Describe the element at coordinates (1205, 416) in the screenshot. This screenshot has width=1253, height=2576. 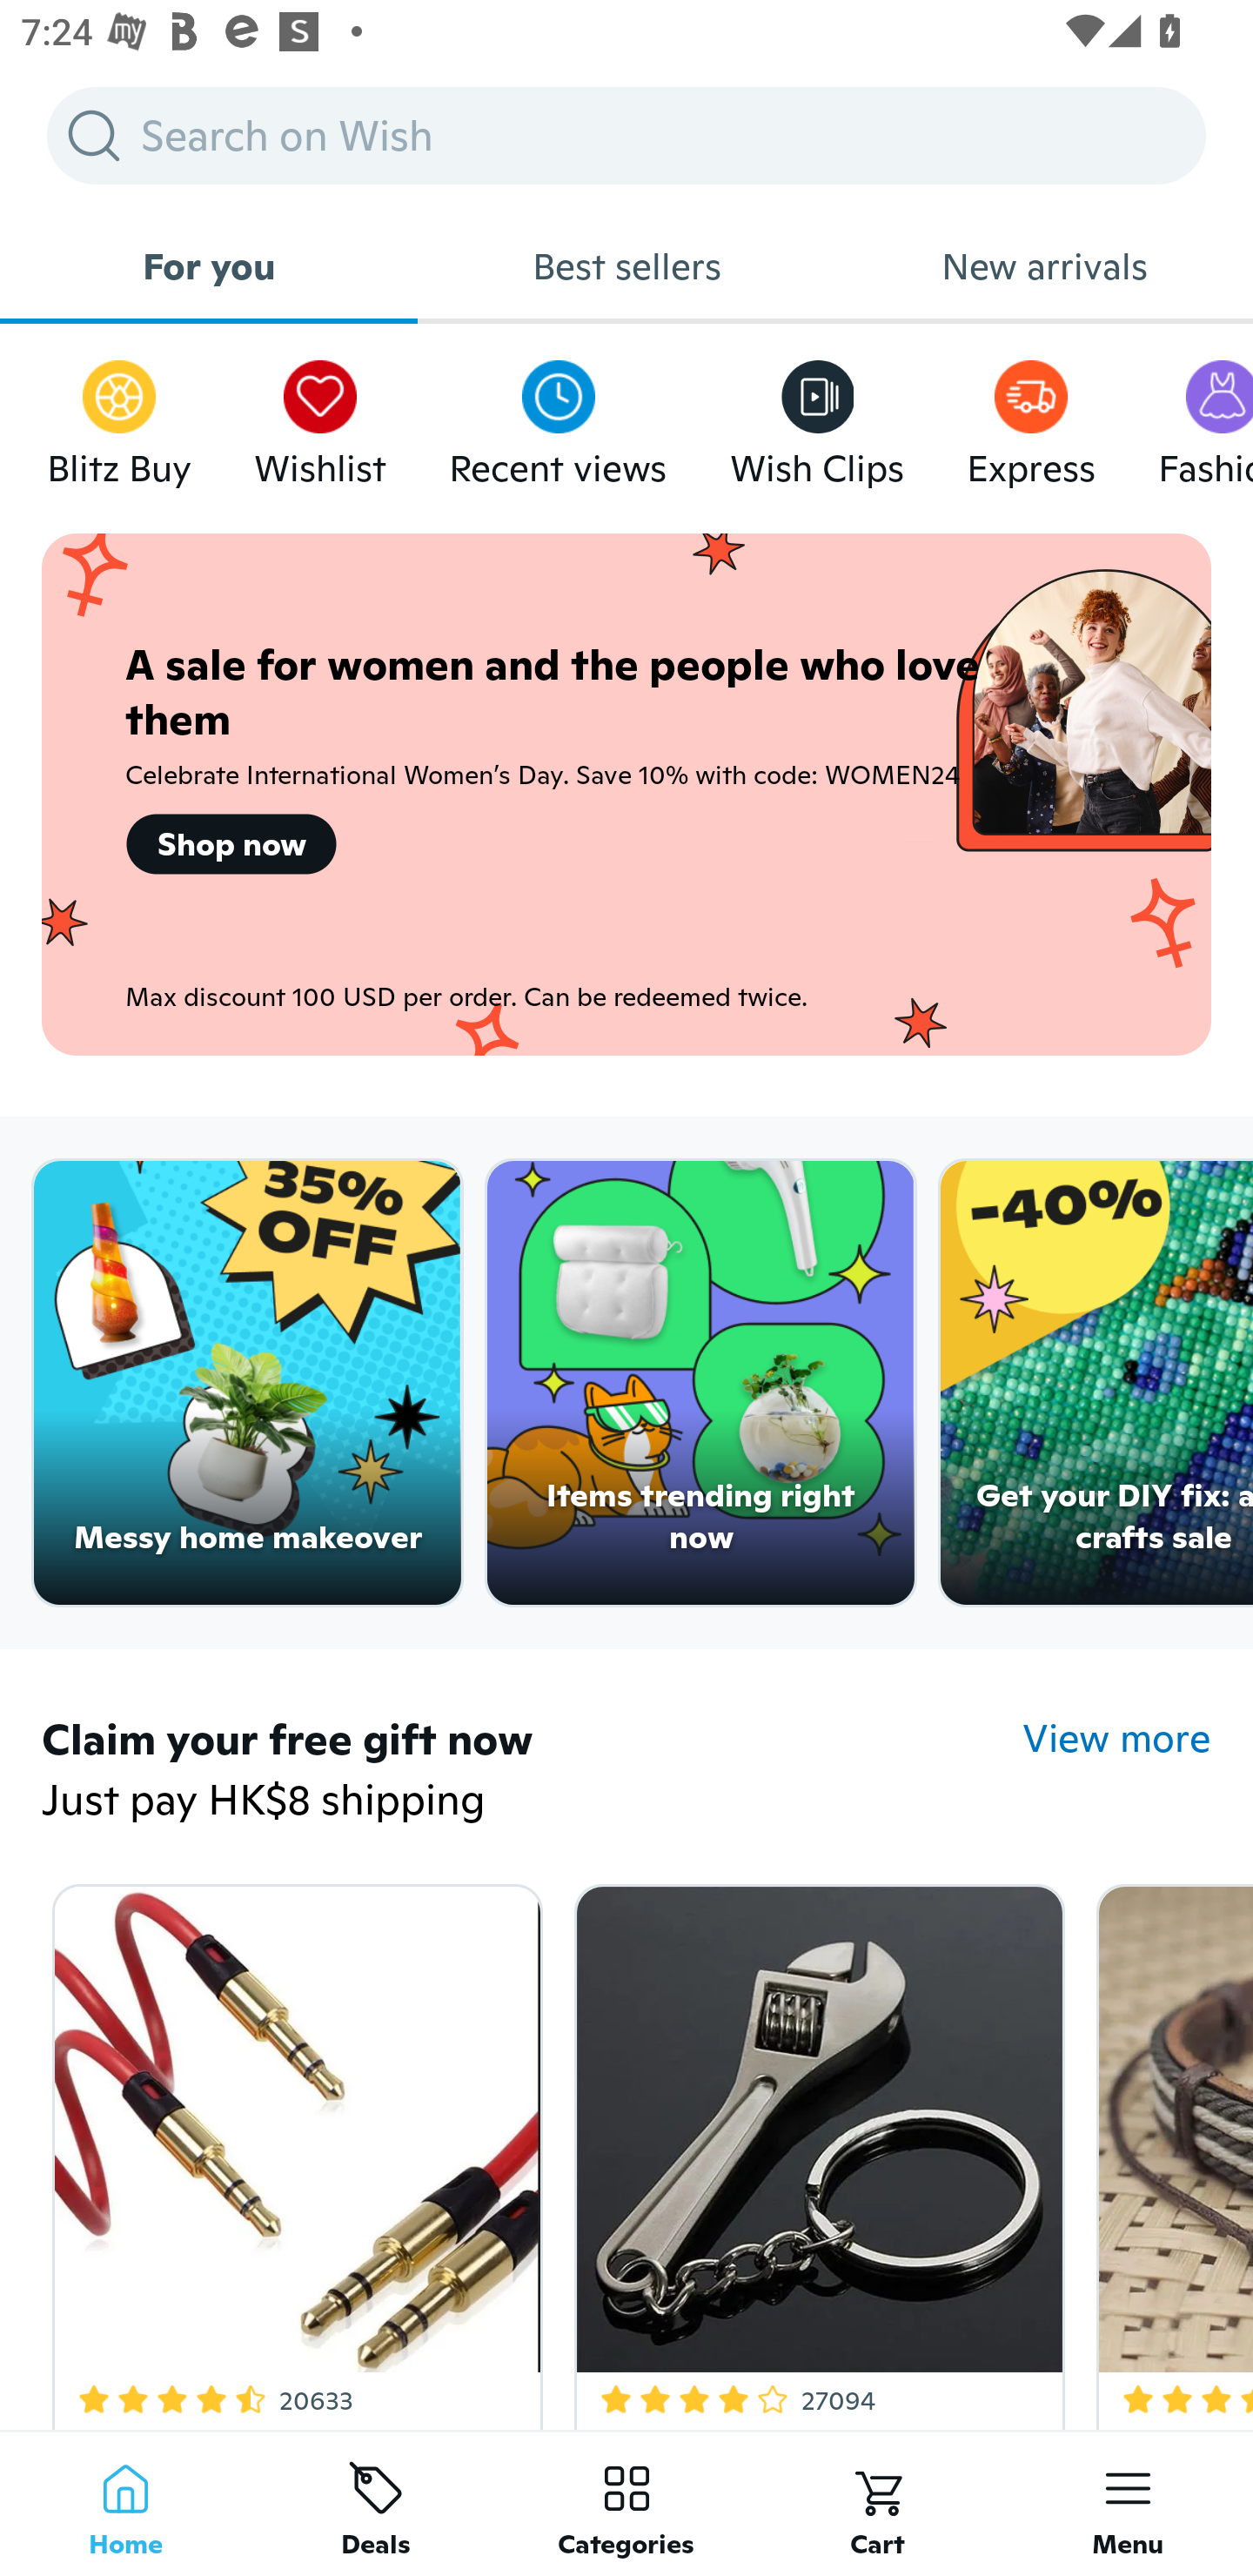
I see `Fashion` at that location.